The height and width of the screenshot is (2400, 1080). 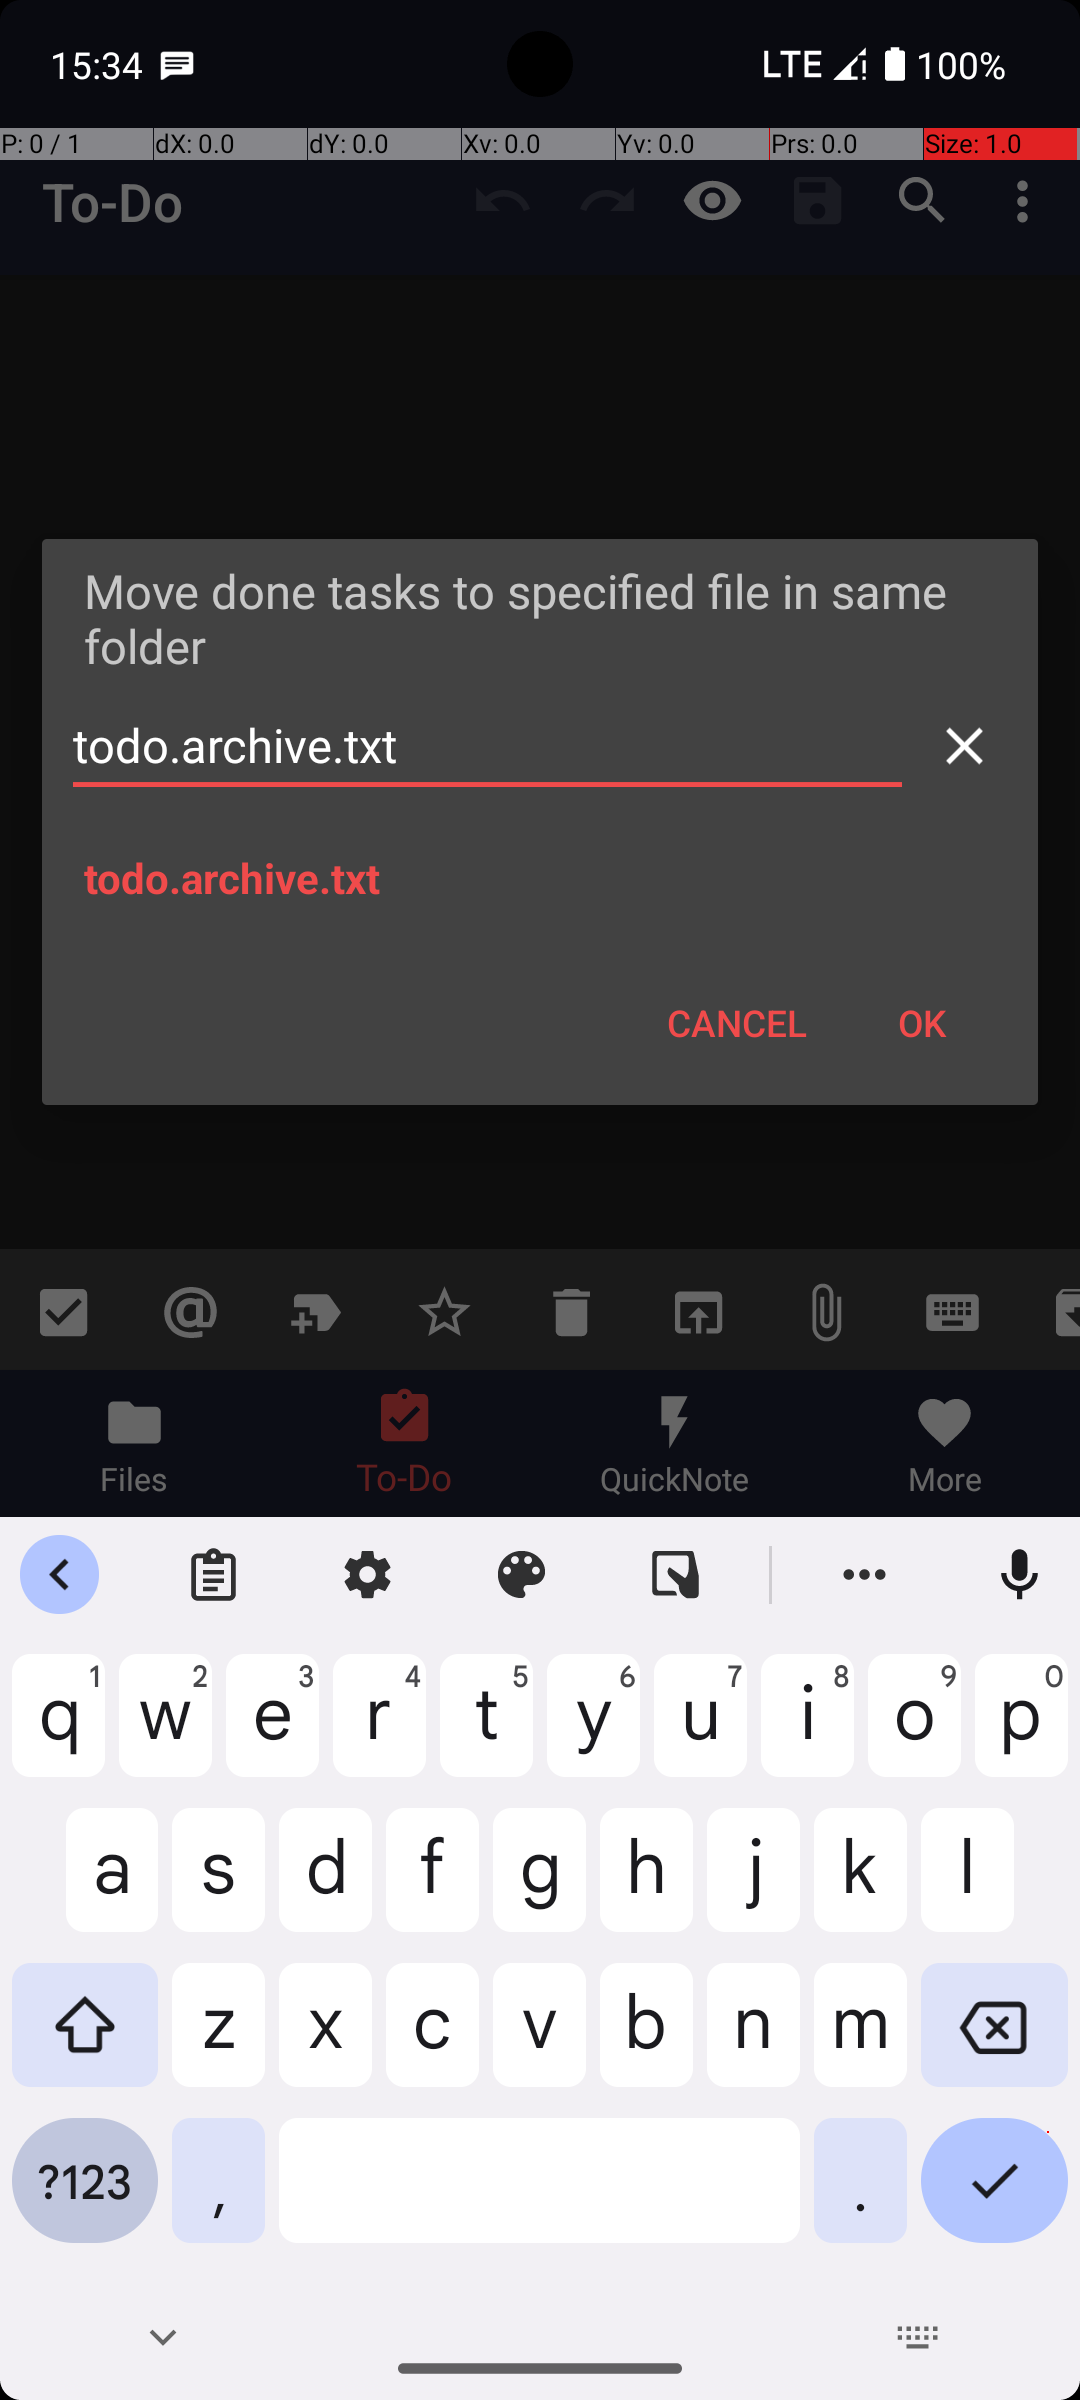 I want to click on todo.archive.txt, so click(x=488, y=746).